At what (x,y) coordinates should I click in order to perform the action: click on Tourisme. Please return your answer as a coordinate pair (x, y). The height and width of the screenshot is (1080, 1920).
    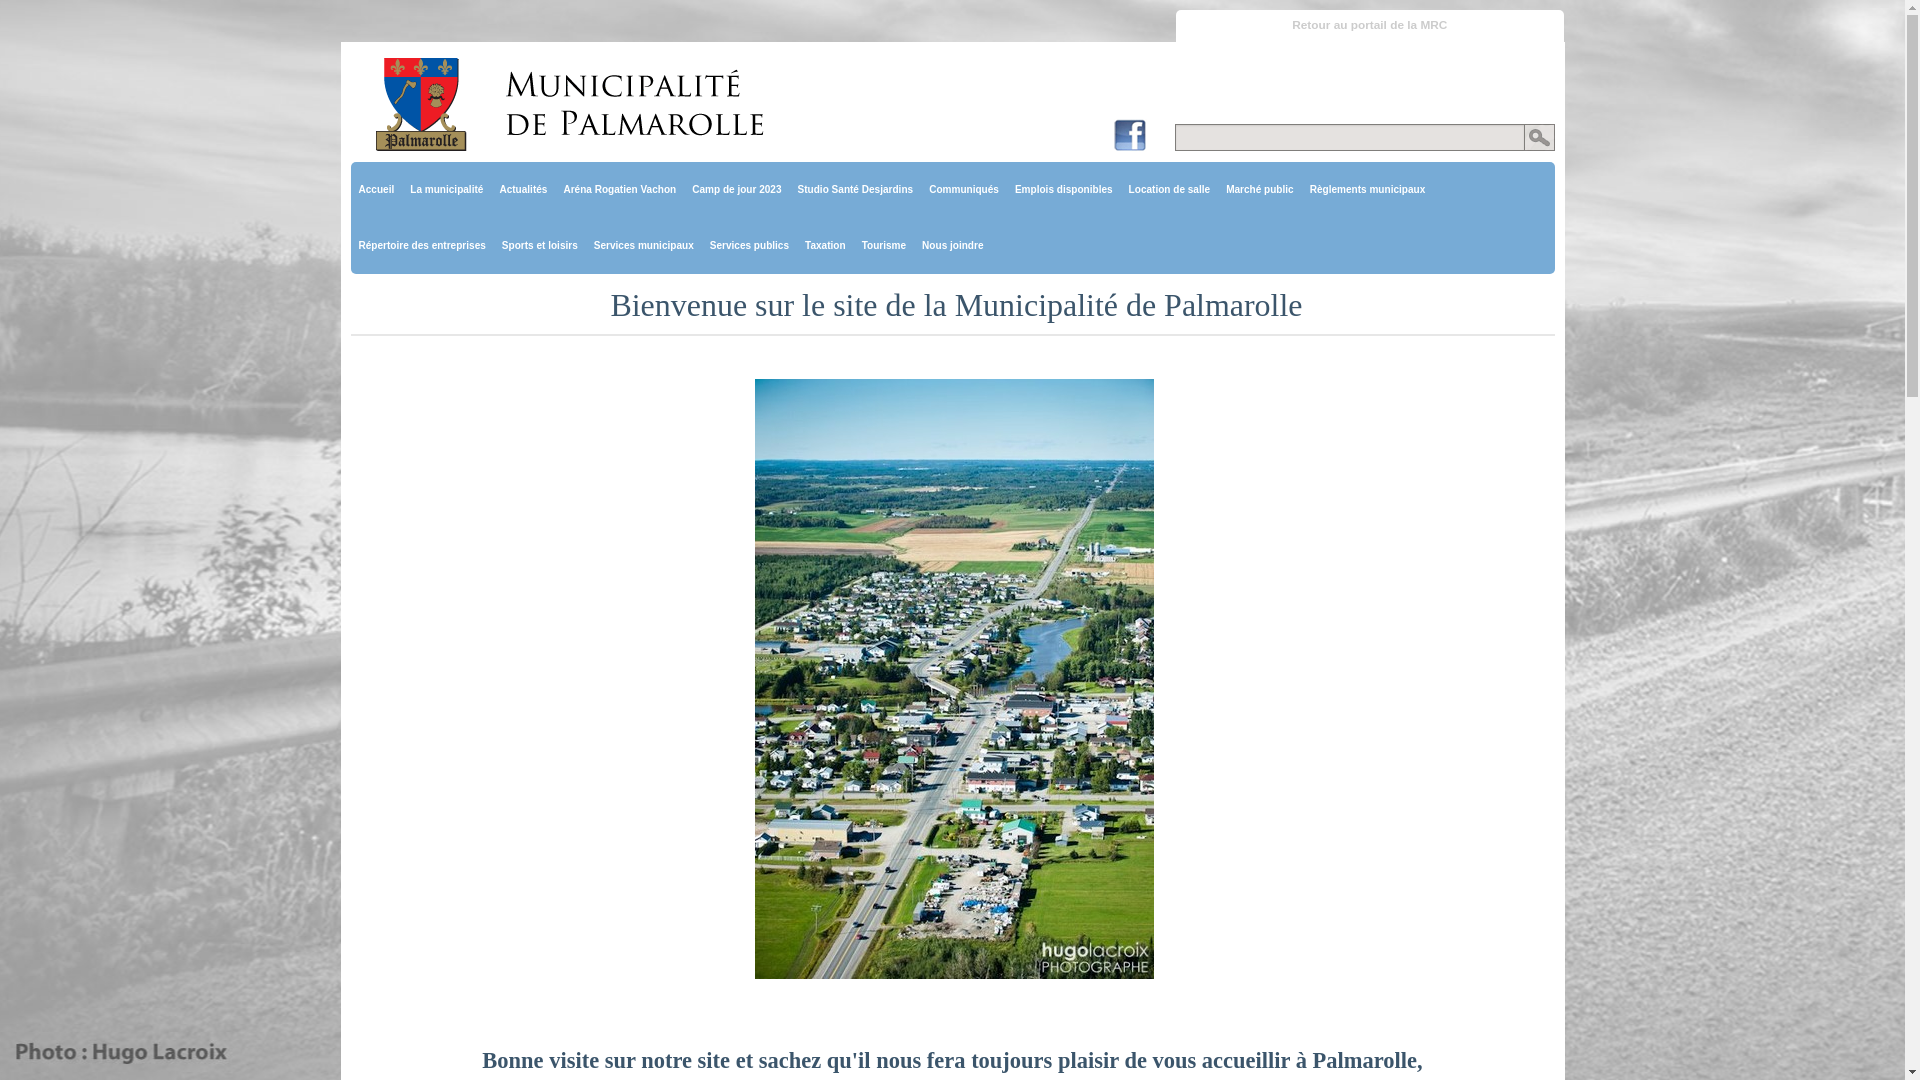
    Looking at the image, I should click on (884, 246).